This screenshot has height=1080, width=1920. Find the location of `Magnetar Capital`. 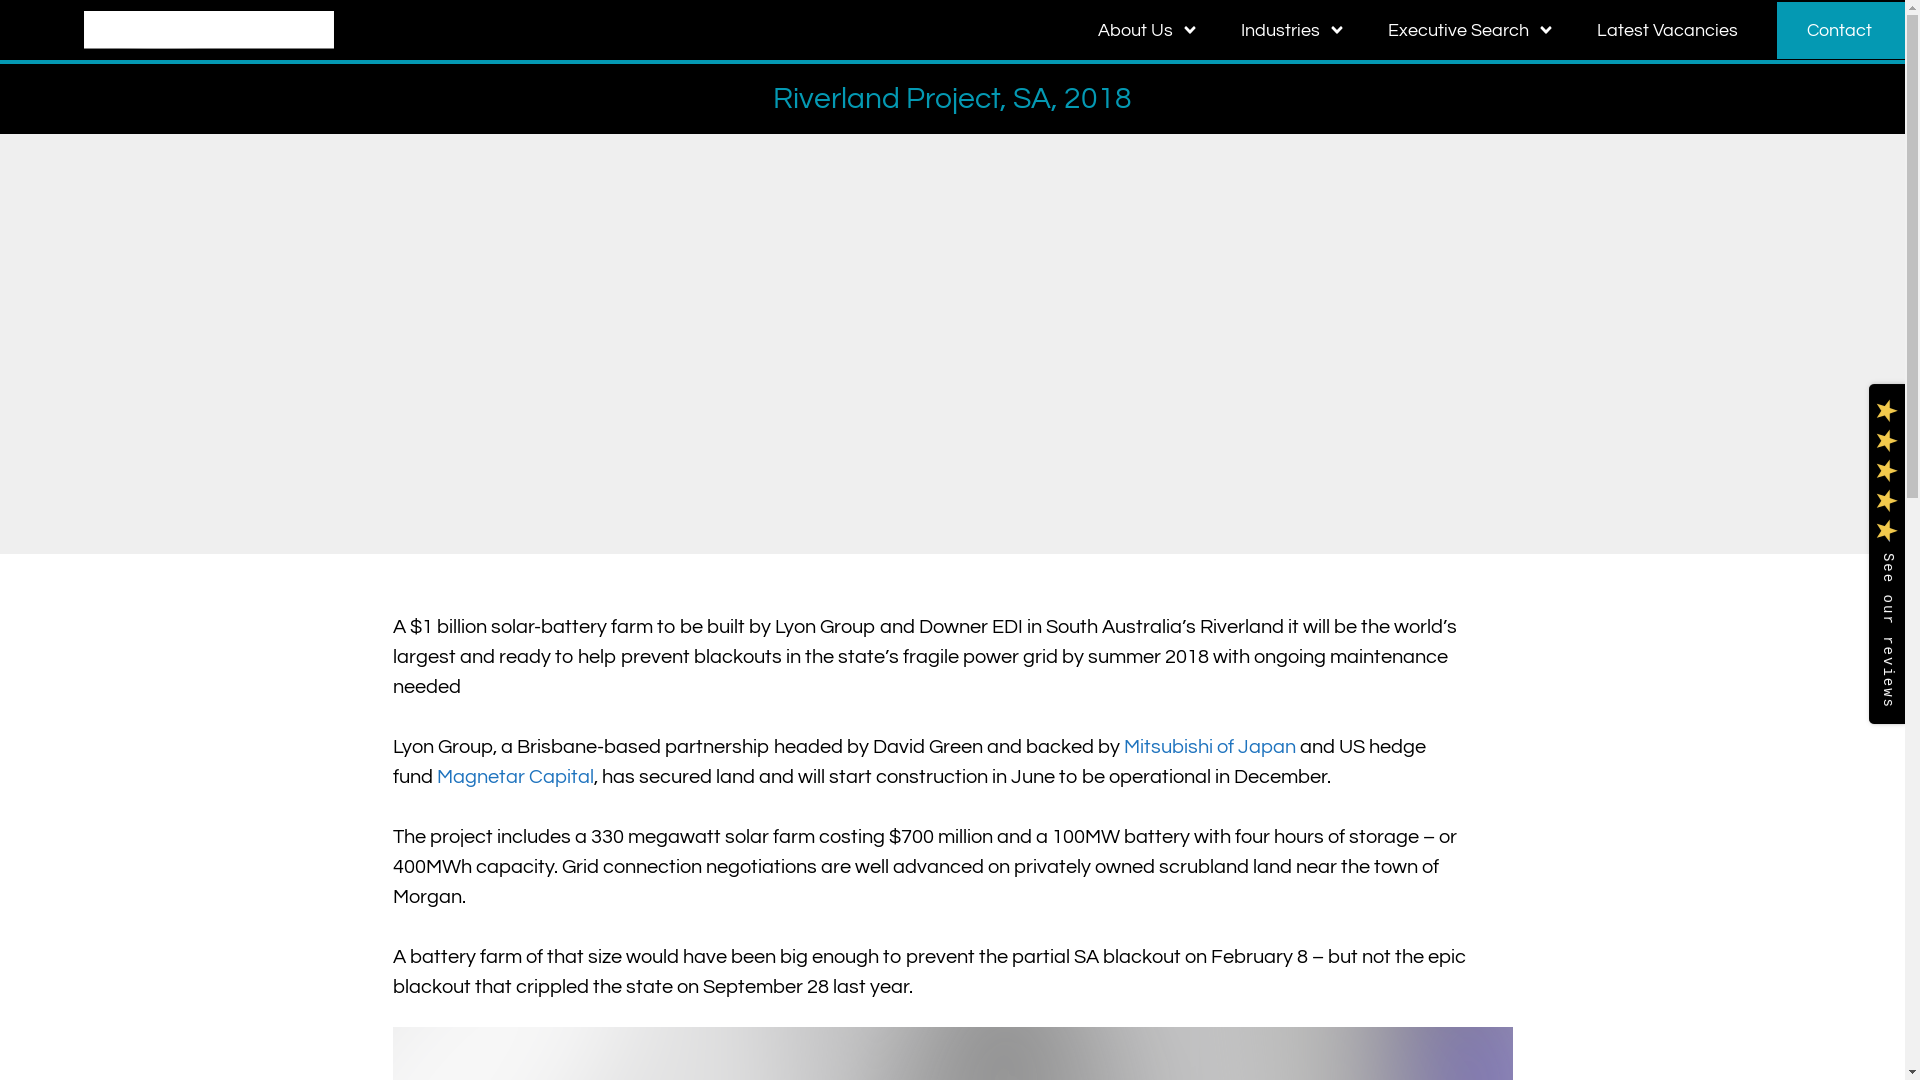

Magnetar Capital is located at coordinates (514, 777).